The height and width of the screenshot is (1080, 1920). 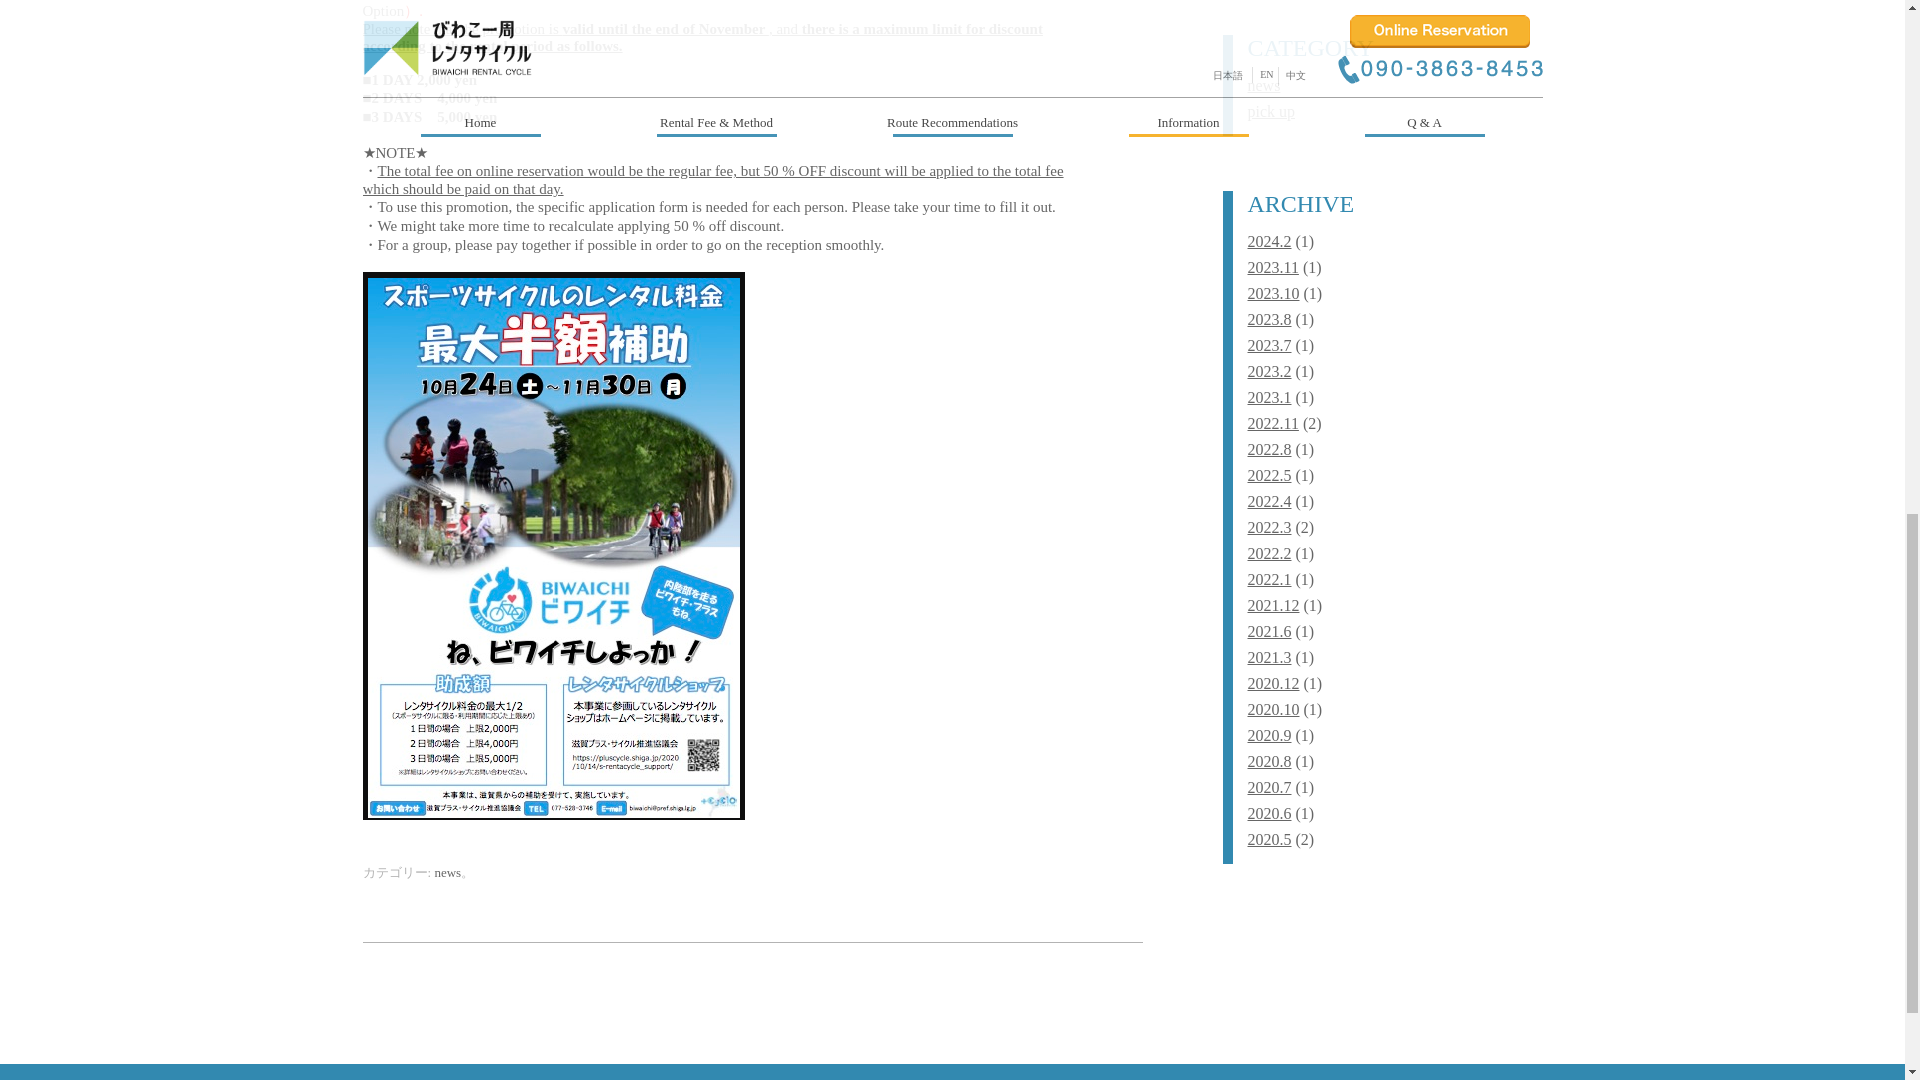 What do you see at coordinates (1274, 268) in the screenshot?
I see `2023.11` at bounding box center [1274, 268].